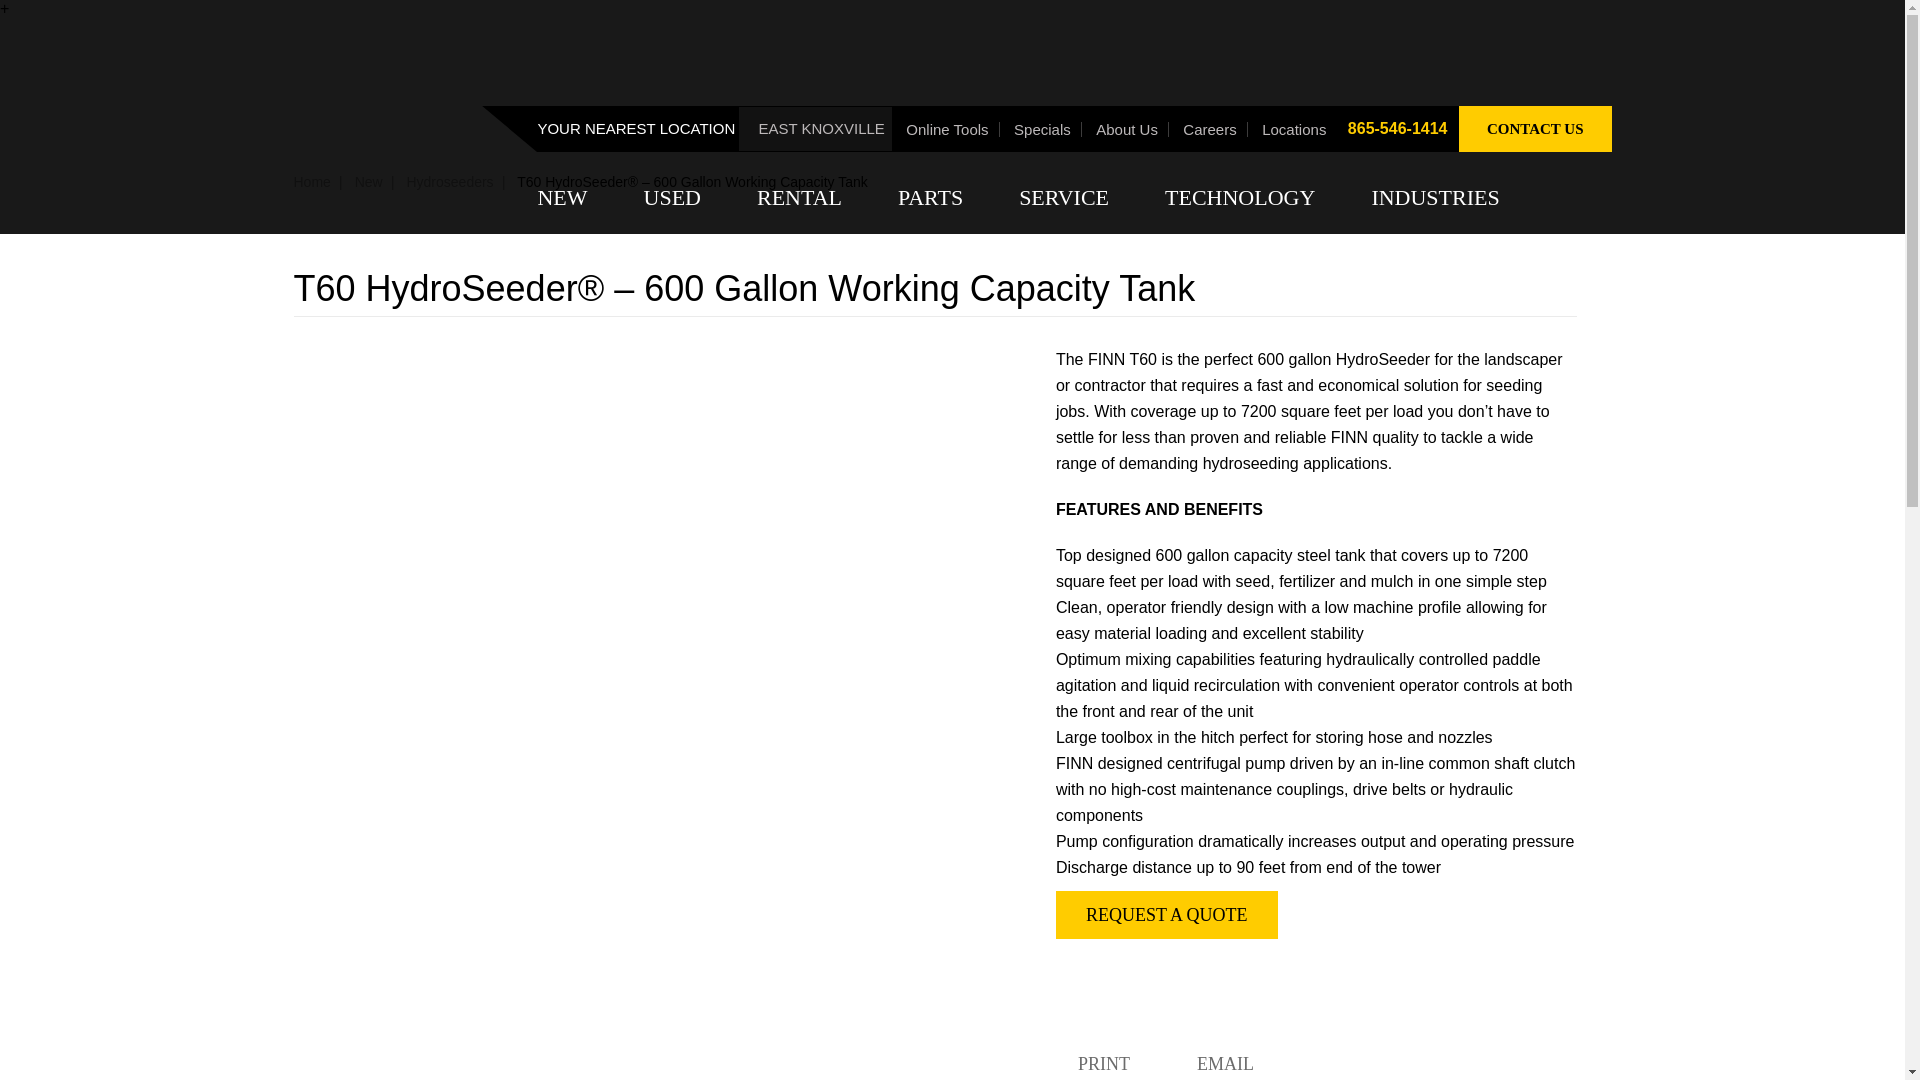 The image size is (1920, 1080). I want to click on Careers, so click(1212, 130).